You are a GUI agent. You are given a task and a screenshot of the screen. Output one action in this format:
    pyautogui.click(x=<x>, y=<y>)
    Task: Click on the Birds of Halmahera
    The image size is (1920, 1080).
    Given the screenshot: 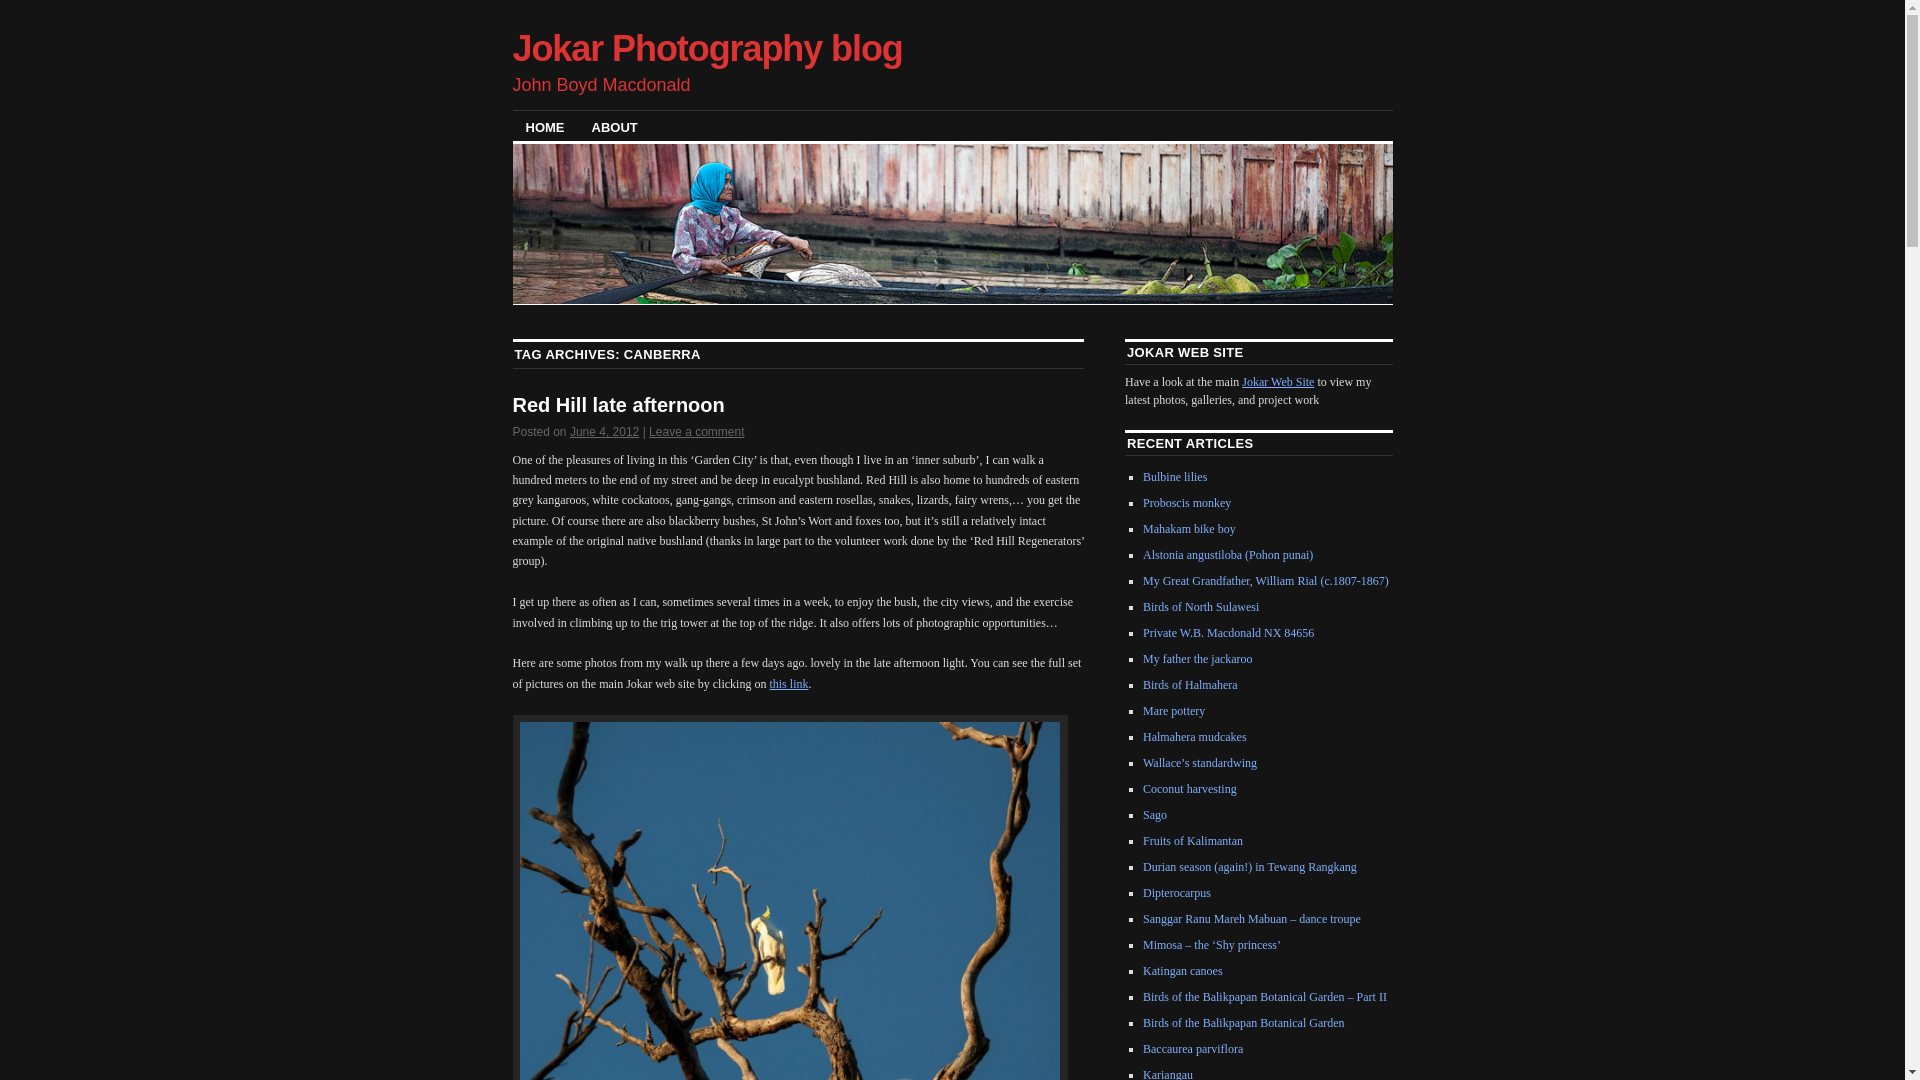 What is the action you would take?
    pyautogui.click(x=1190, y=685)
    